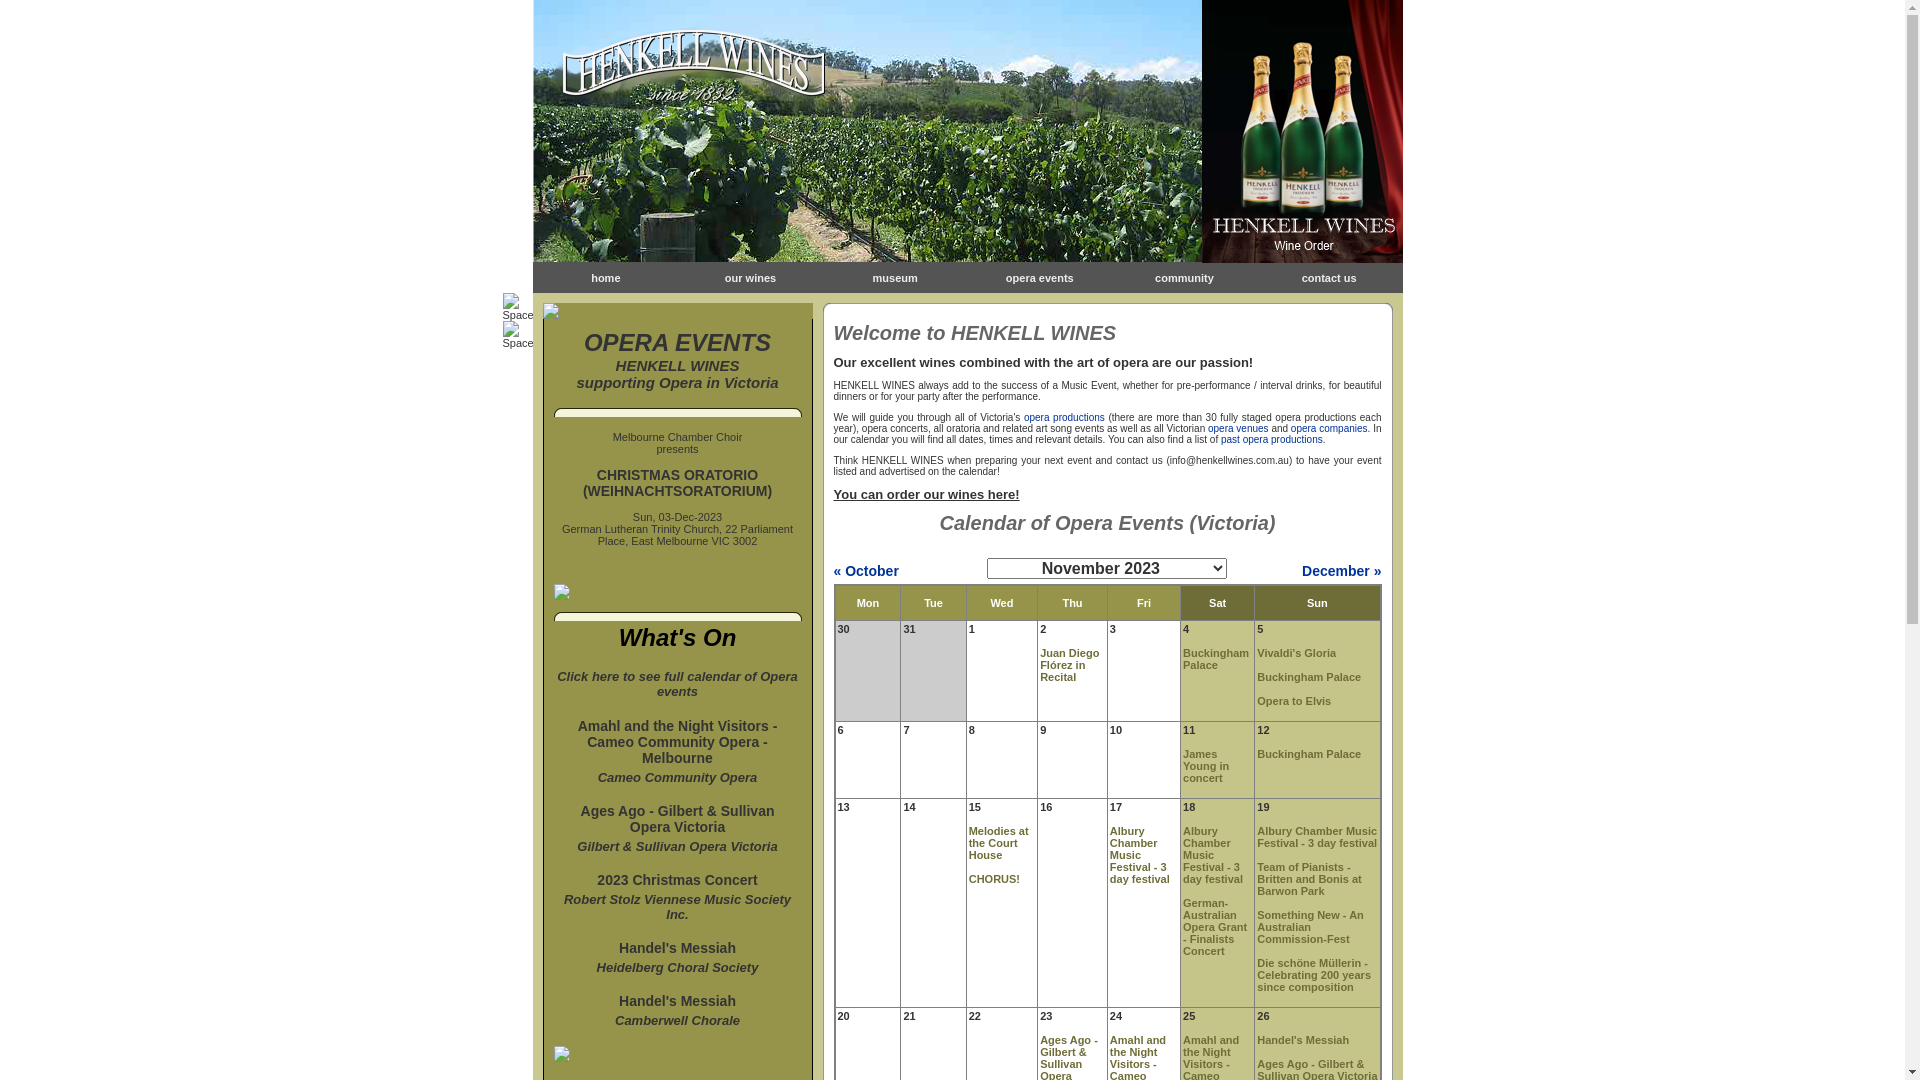 The height and width of the screenshot is (1080, 1920). Describe the element at coordinates (606, 278) in the screenshot. I see `home` at that location.